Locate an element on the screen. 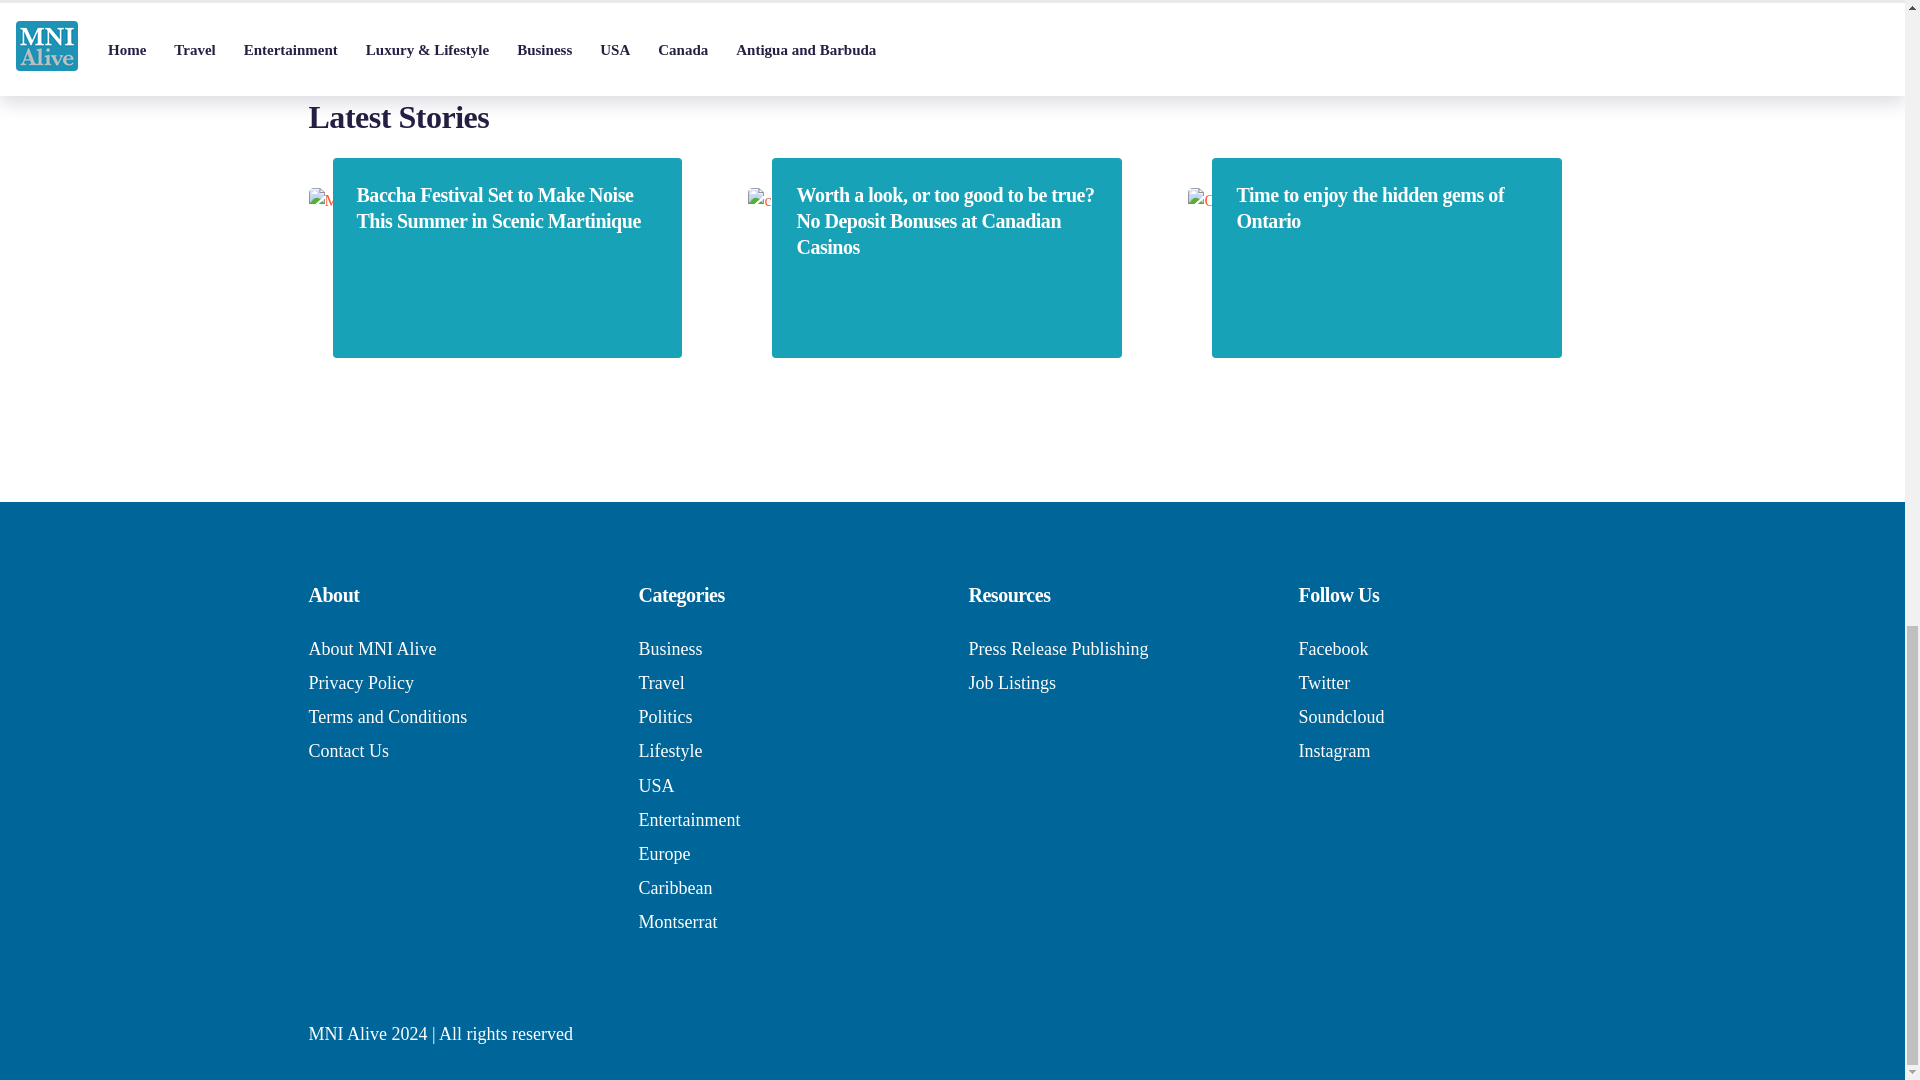 The width and height of the screenshot is (1920, 1080). Privacy Policy is located at coordinates (360, 682).